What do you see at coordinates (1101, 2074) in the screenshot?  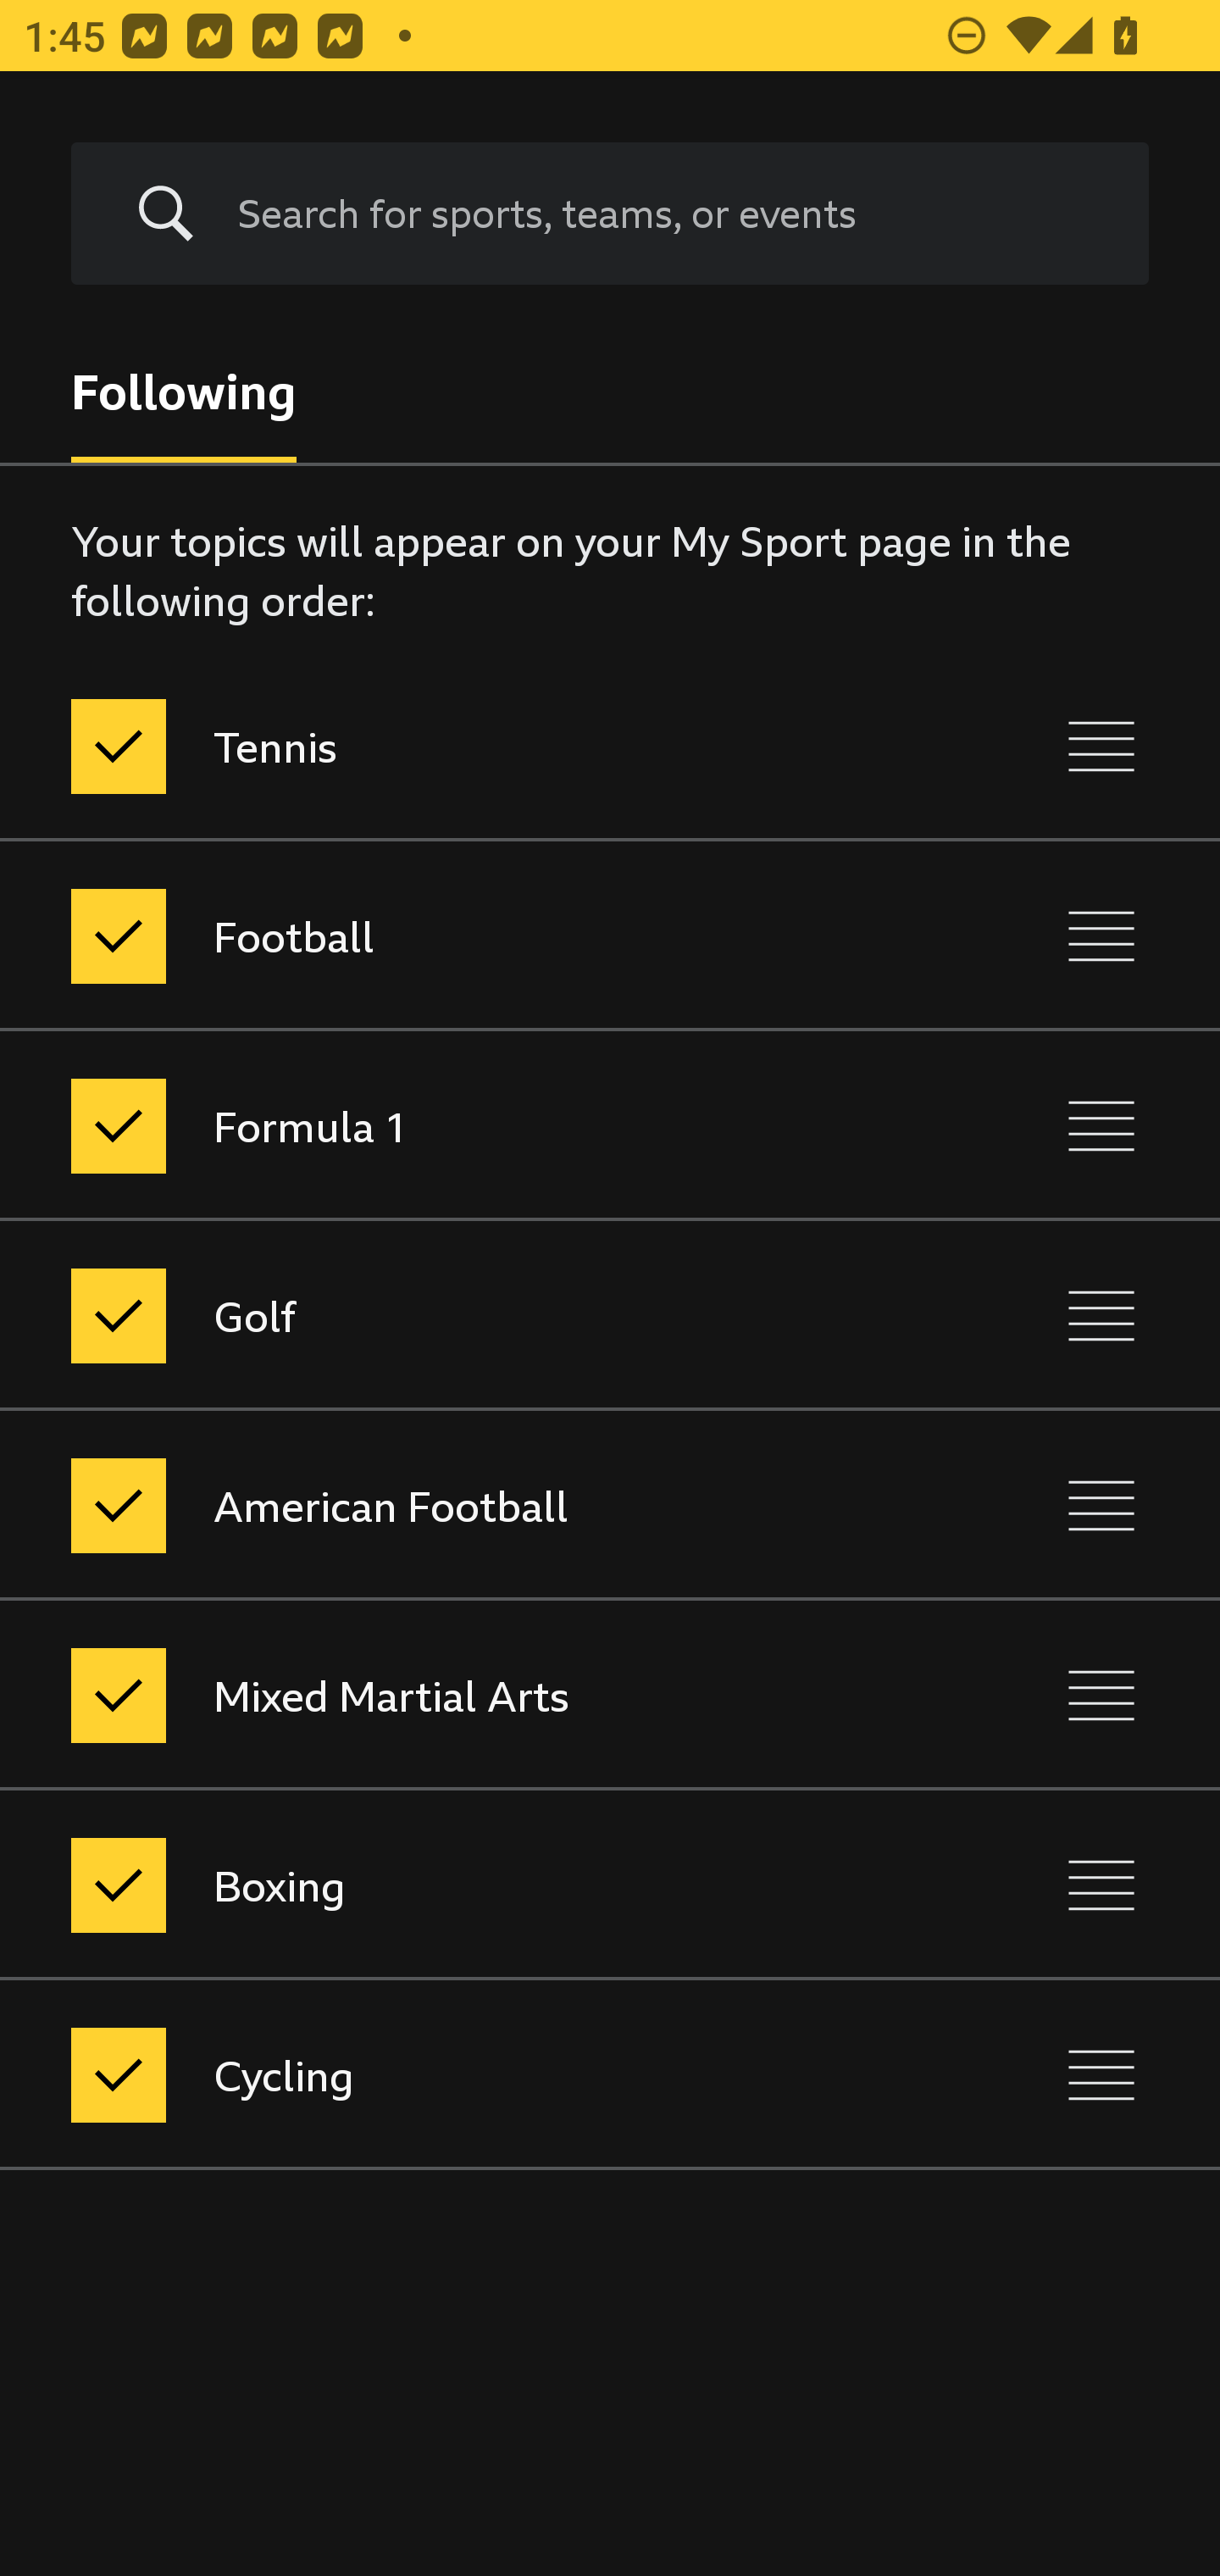 I see `Reorder Cycling` at bounding box center [1101, 2074].